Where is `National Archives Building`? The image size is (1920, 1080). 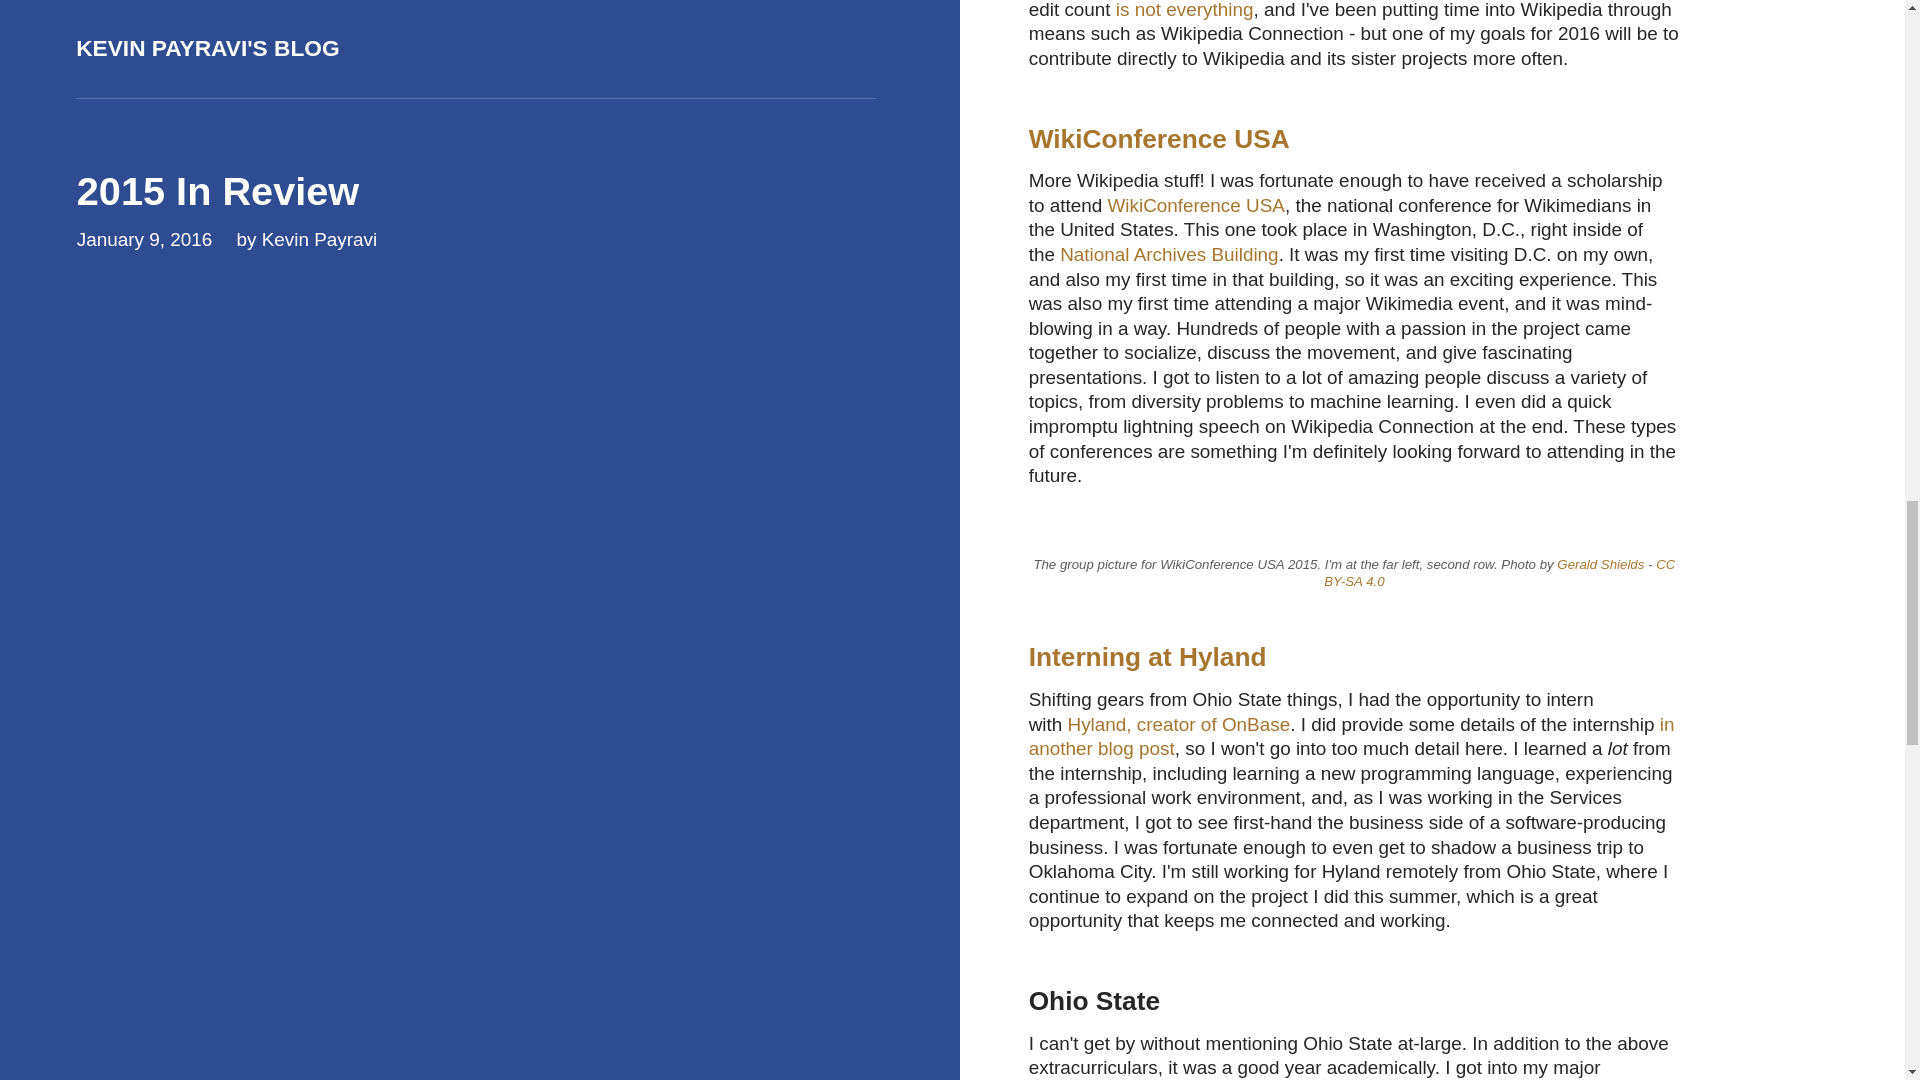 National Archives Building is located at coordinates (1168, 254).